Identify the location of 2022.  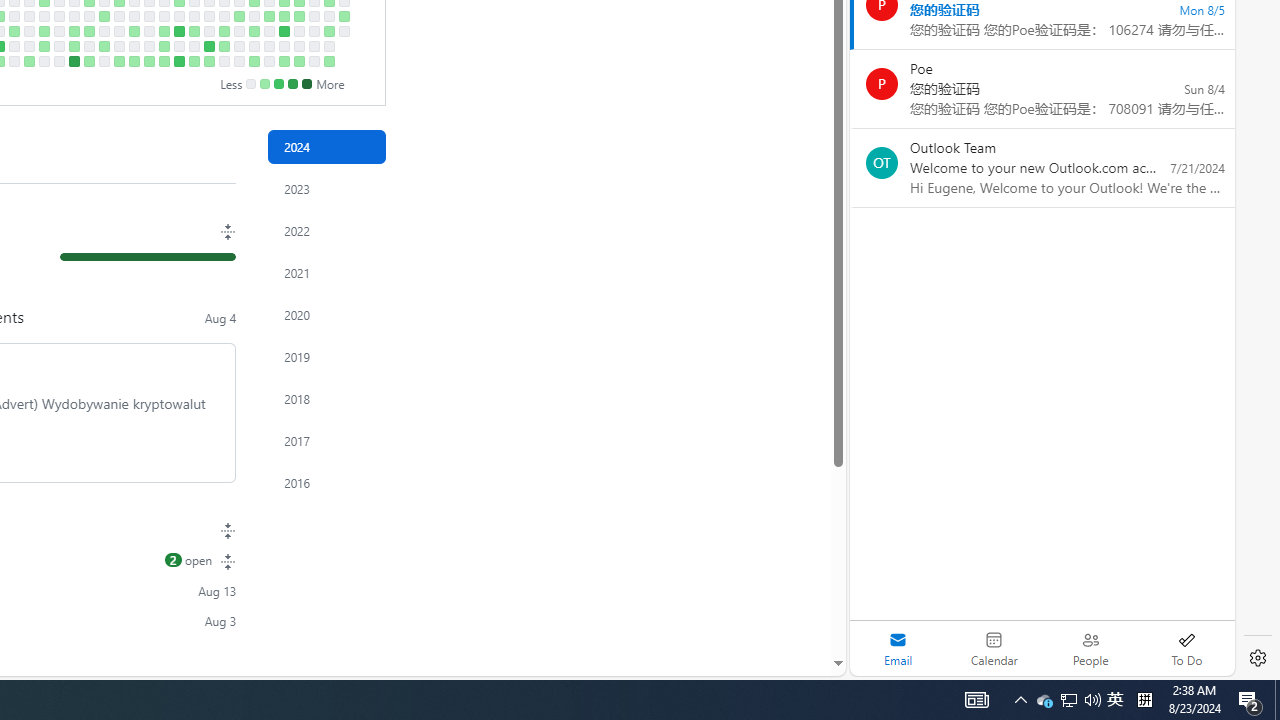
(326, 230).